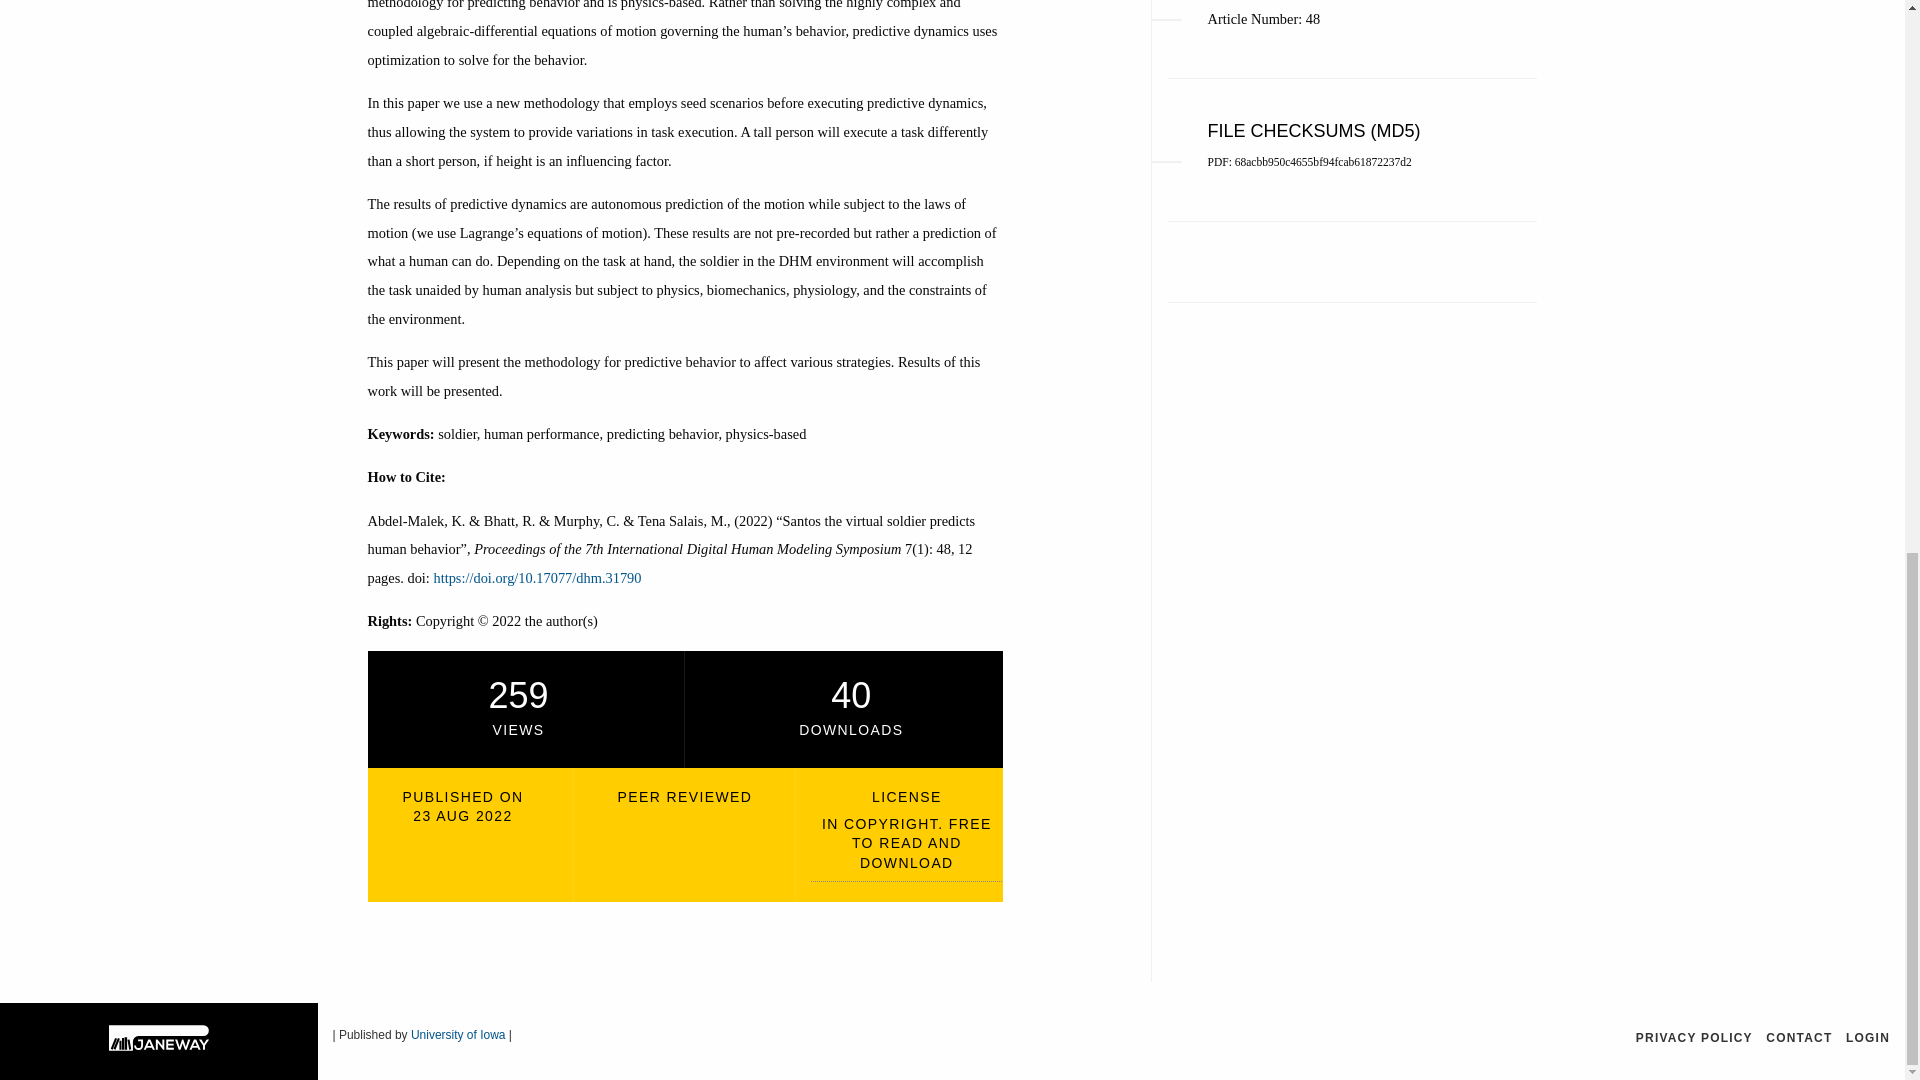  What do you see at coordinates (906, 848) in the screenshot?
I see `IN COPYRIGHT. FREE TO READ AND DOWNLOAD` at bounding box center [906, 848].